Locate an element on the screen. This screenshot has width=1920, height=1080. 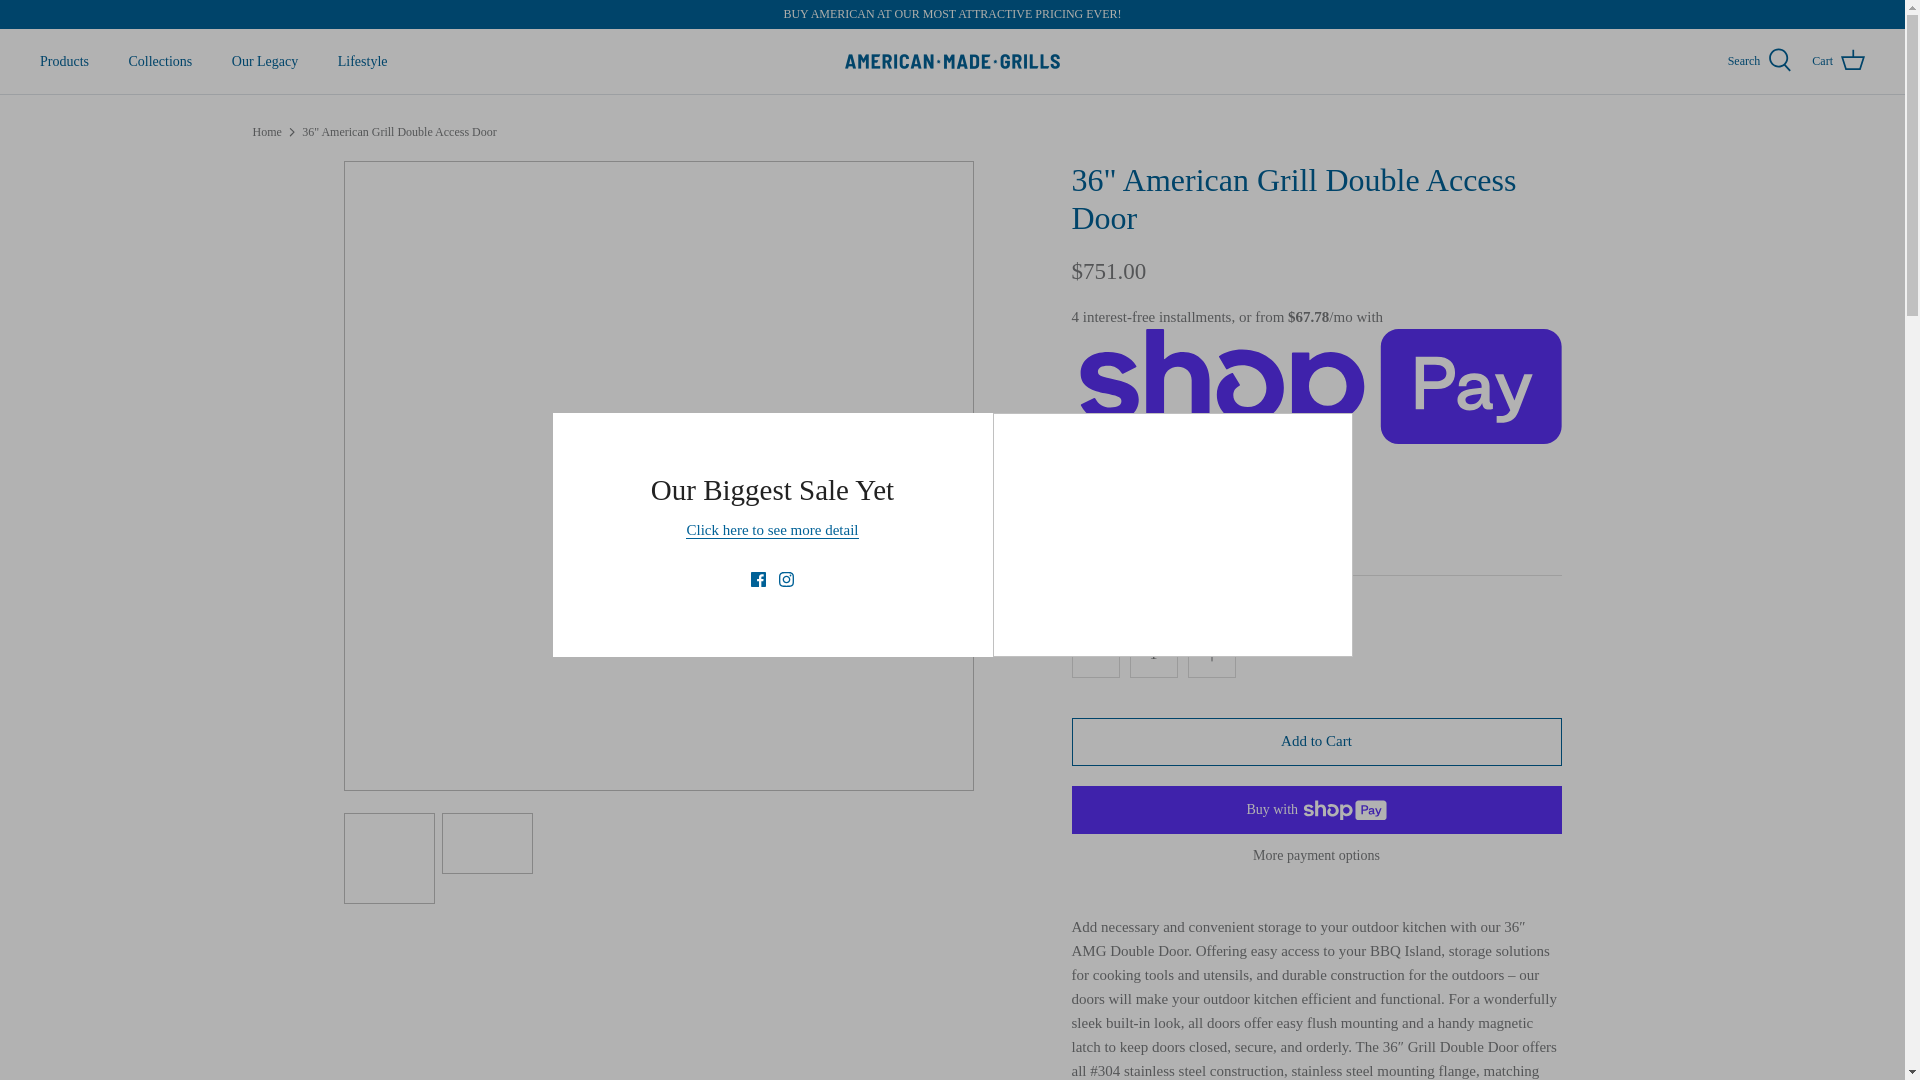
BUY AMERICAN AT OUR MOST ATTRACTIVE PRICING EVER! is located at coordinates (952, 14).